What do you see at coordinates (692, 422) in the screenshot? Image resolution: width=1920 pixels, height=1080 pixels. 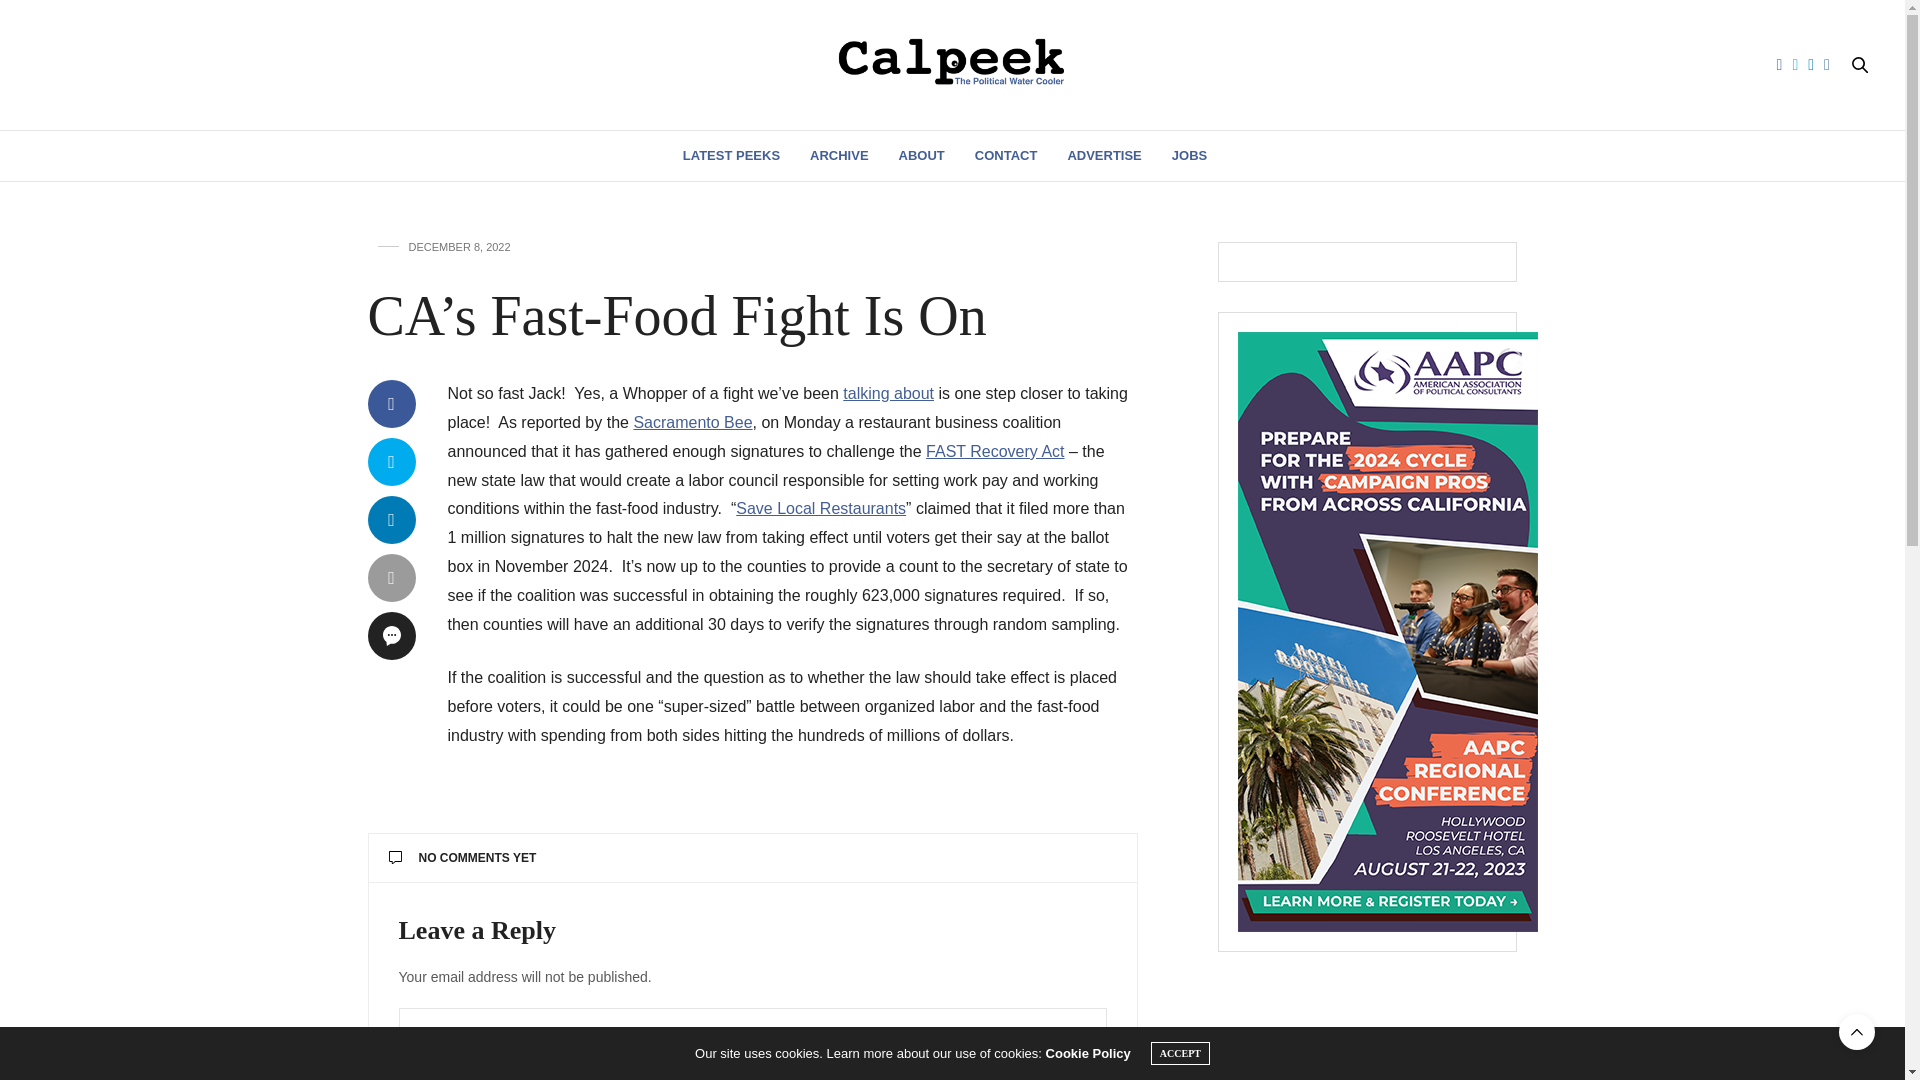 I see `Sacramento Bee` at bounding box center [692, 422].